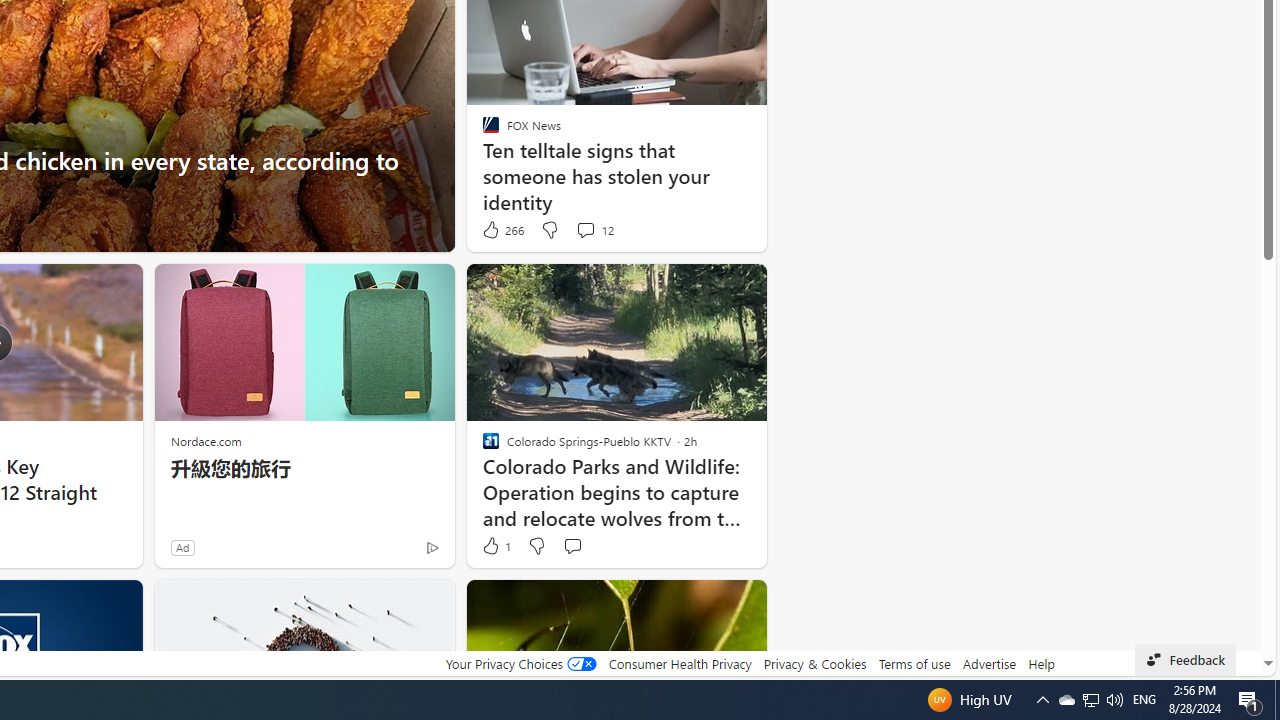 The width and height of the screenshot is (1280, 720). Describe the element at coordinates (914, 663) in the screenshot. I see `Terms of use` at that location.